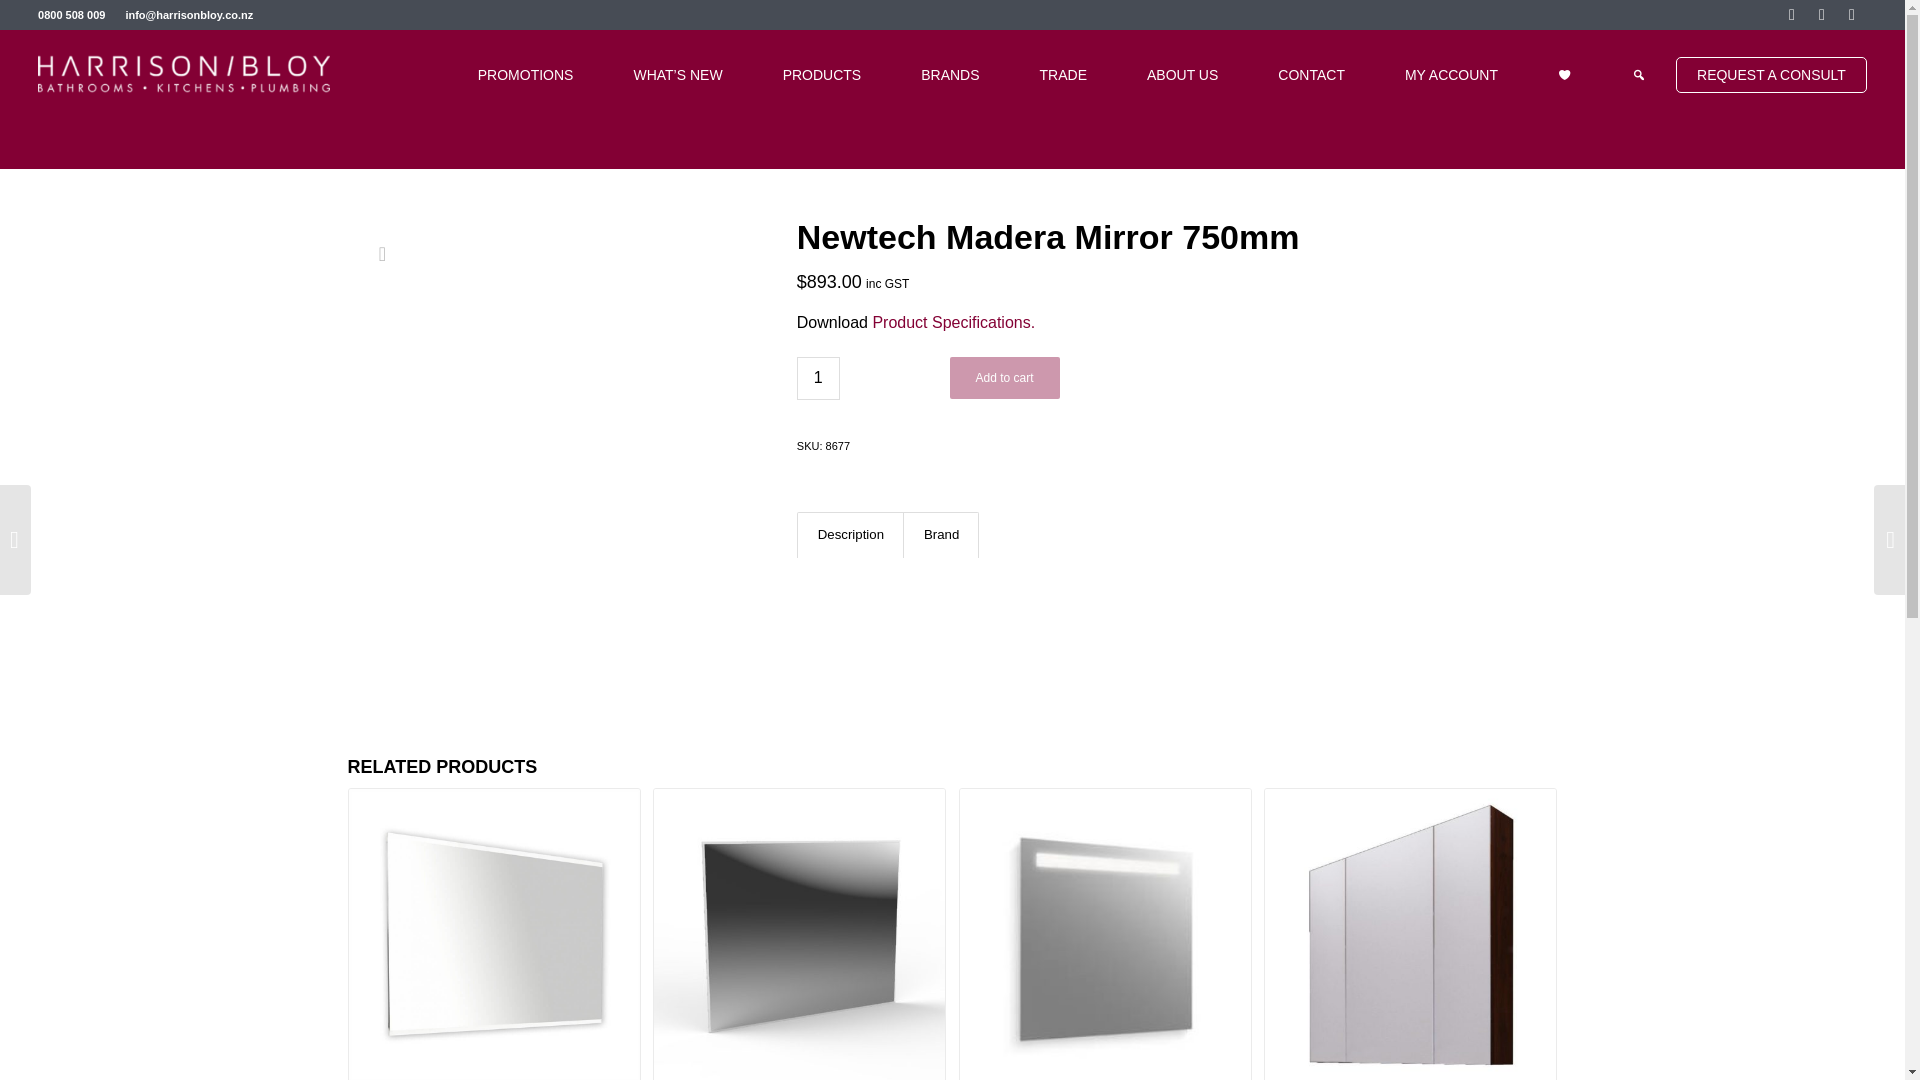  I want to click on Facebook, so click(1792, 15).